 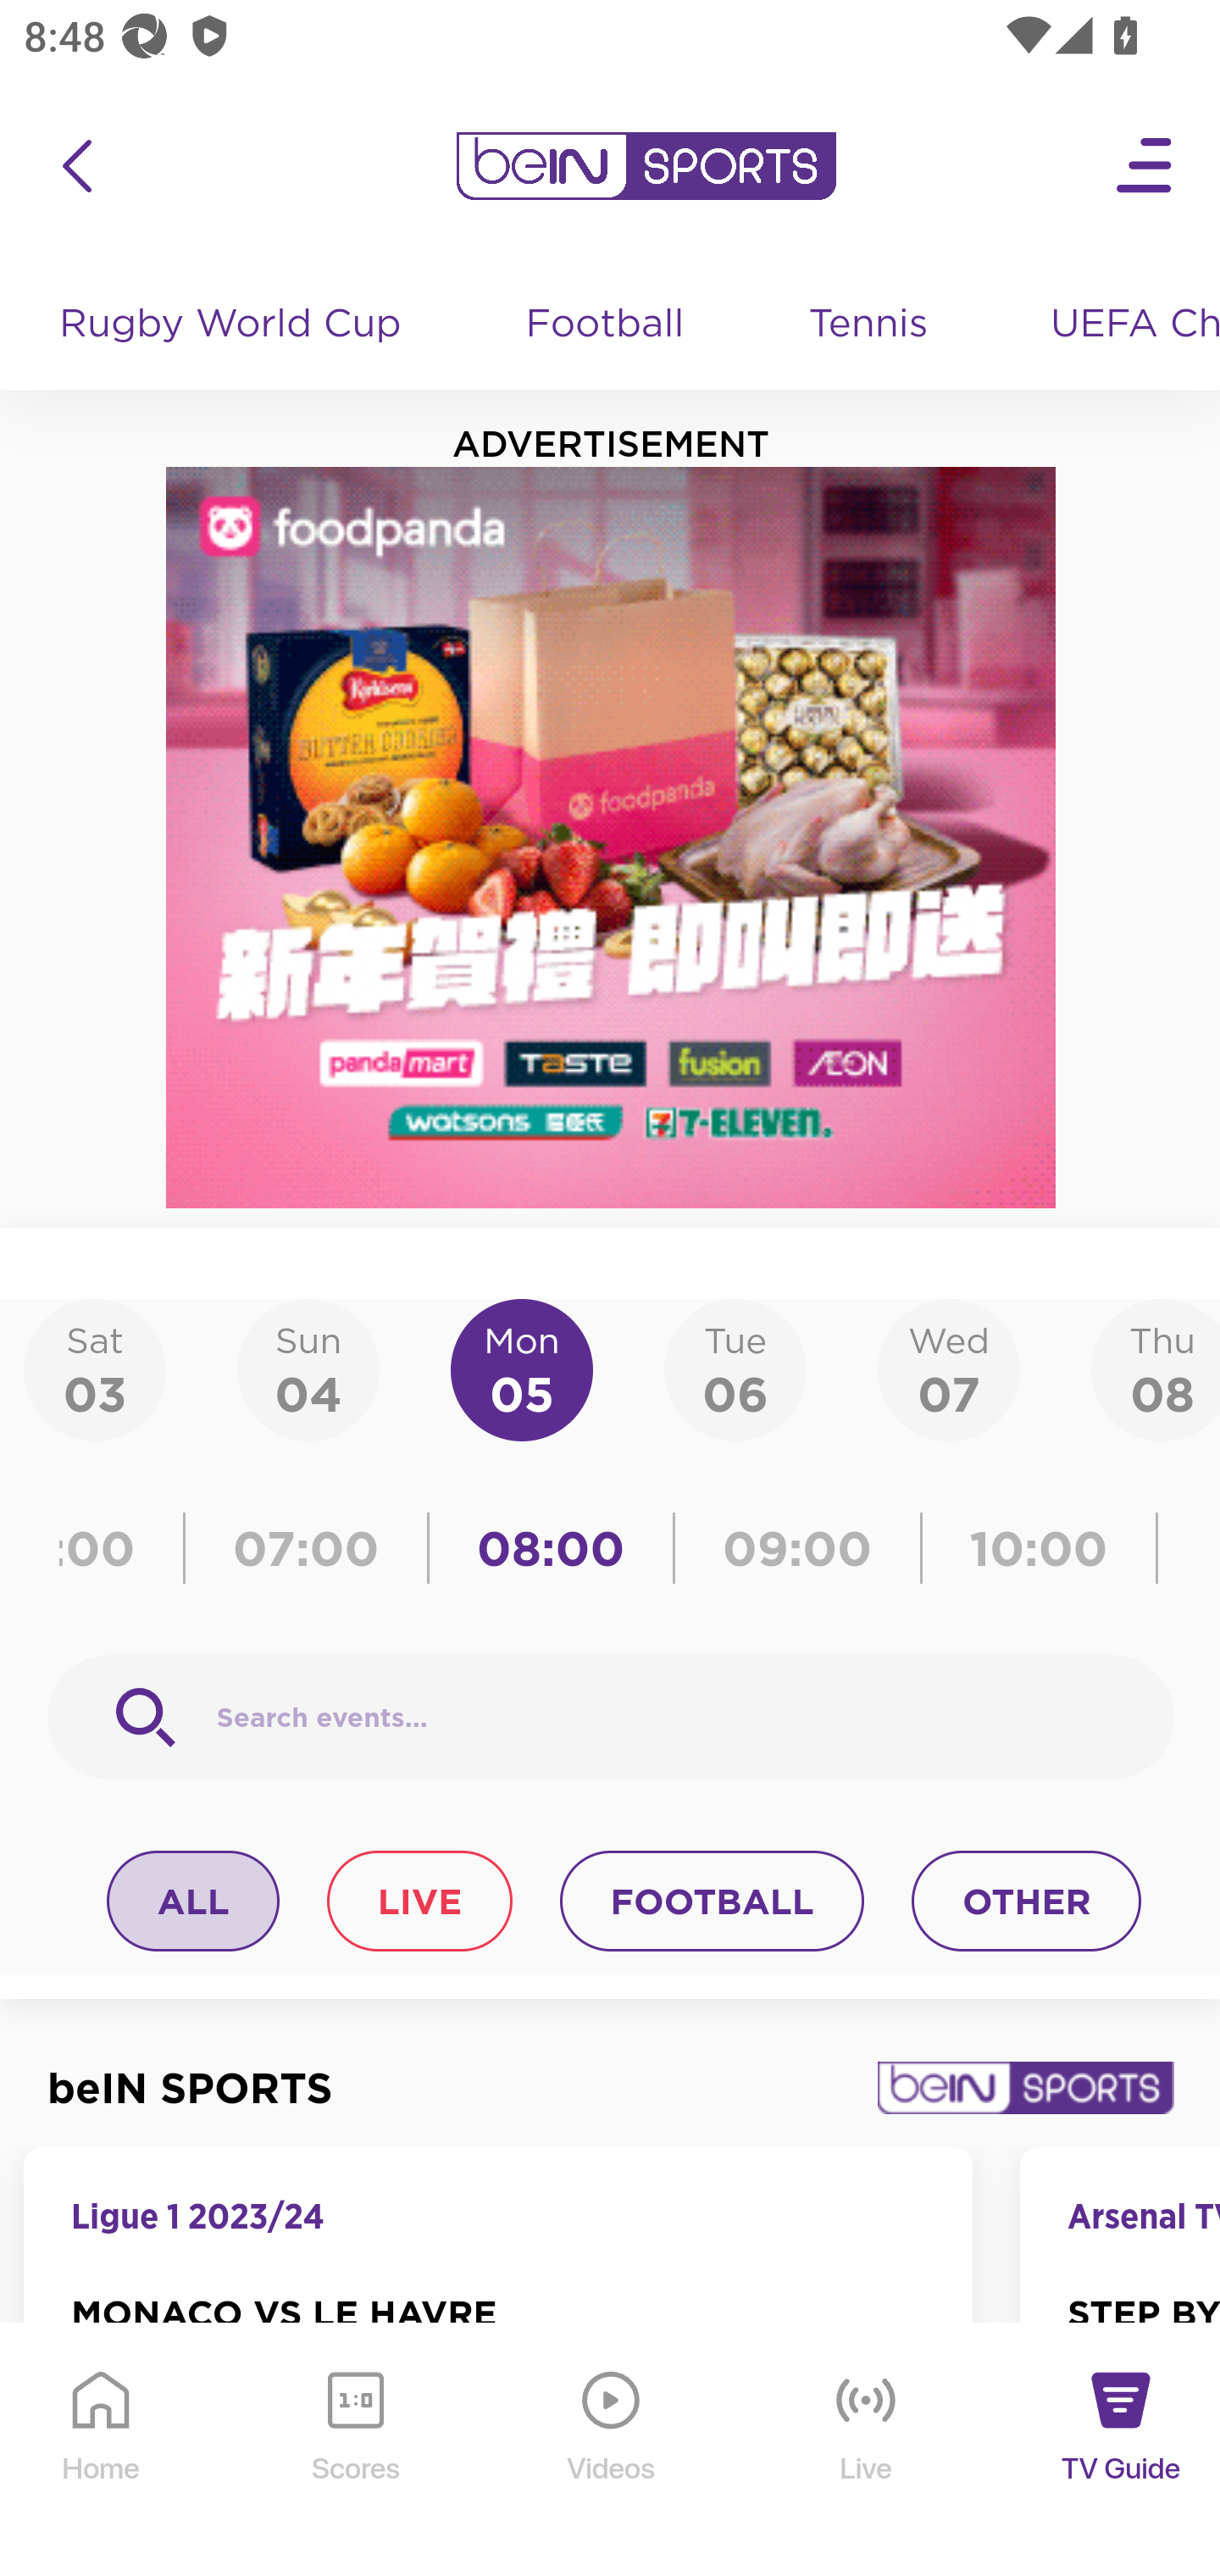 What do you see at coordinates (870, 325) in the screenshot?
I see `Tennis` at bounding box center [870, 325].